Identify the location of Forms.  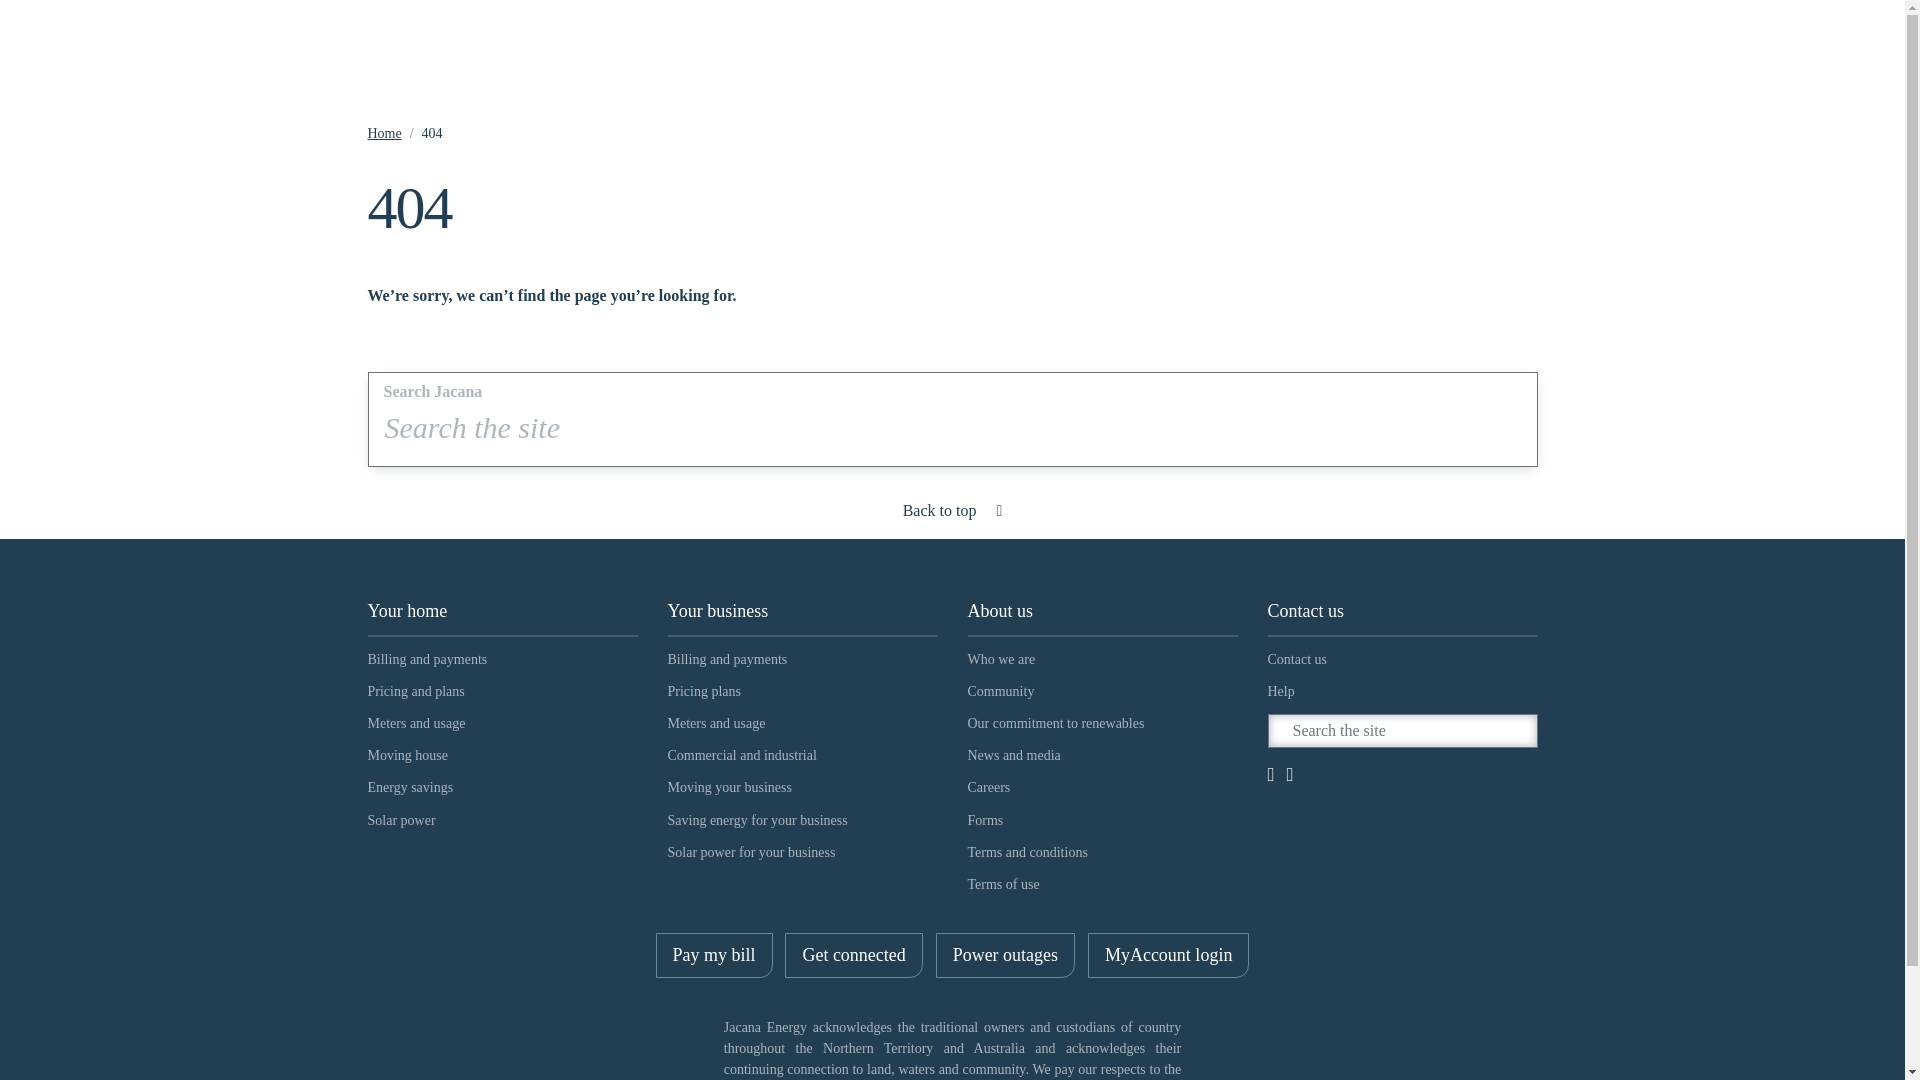
(1103, 822).